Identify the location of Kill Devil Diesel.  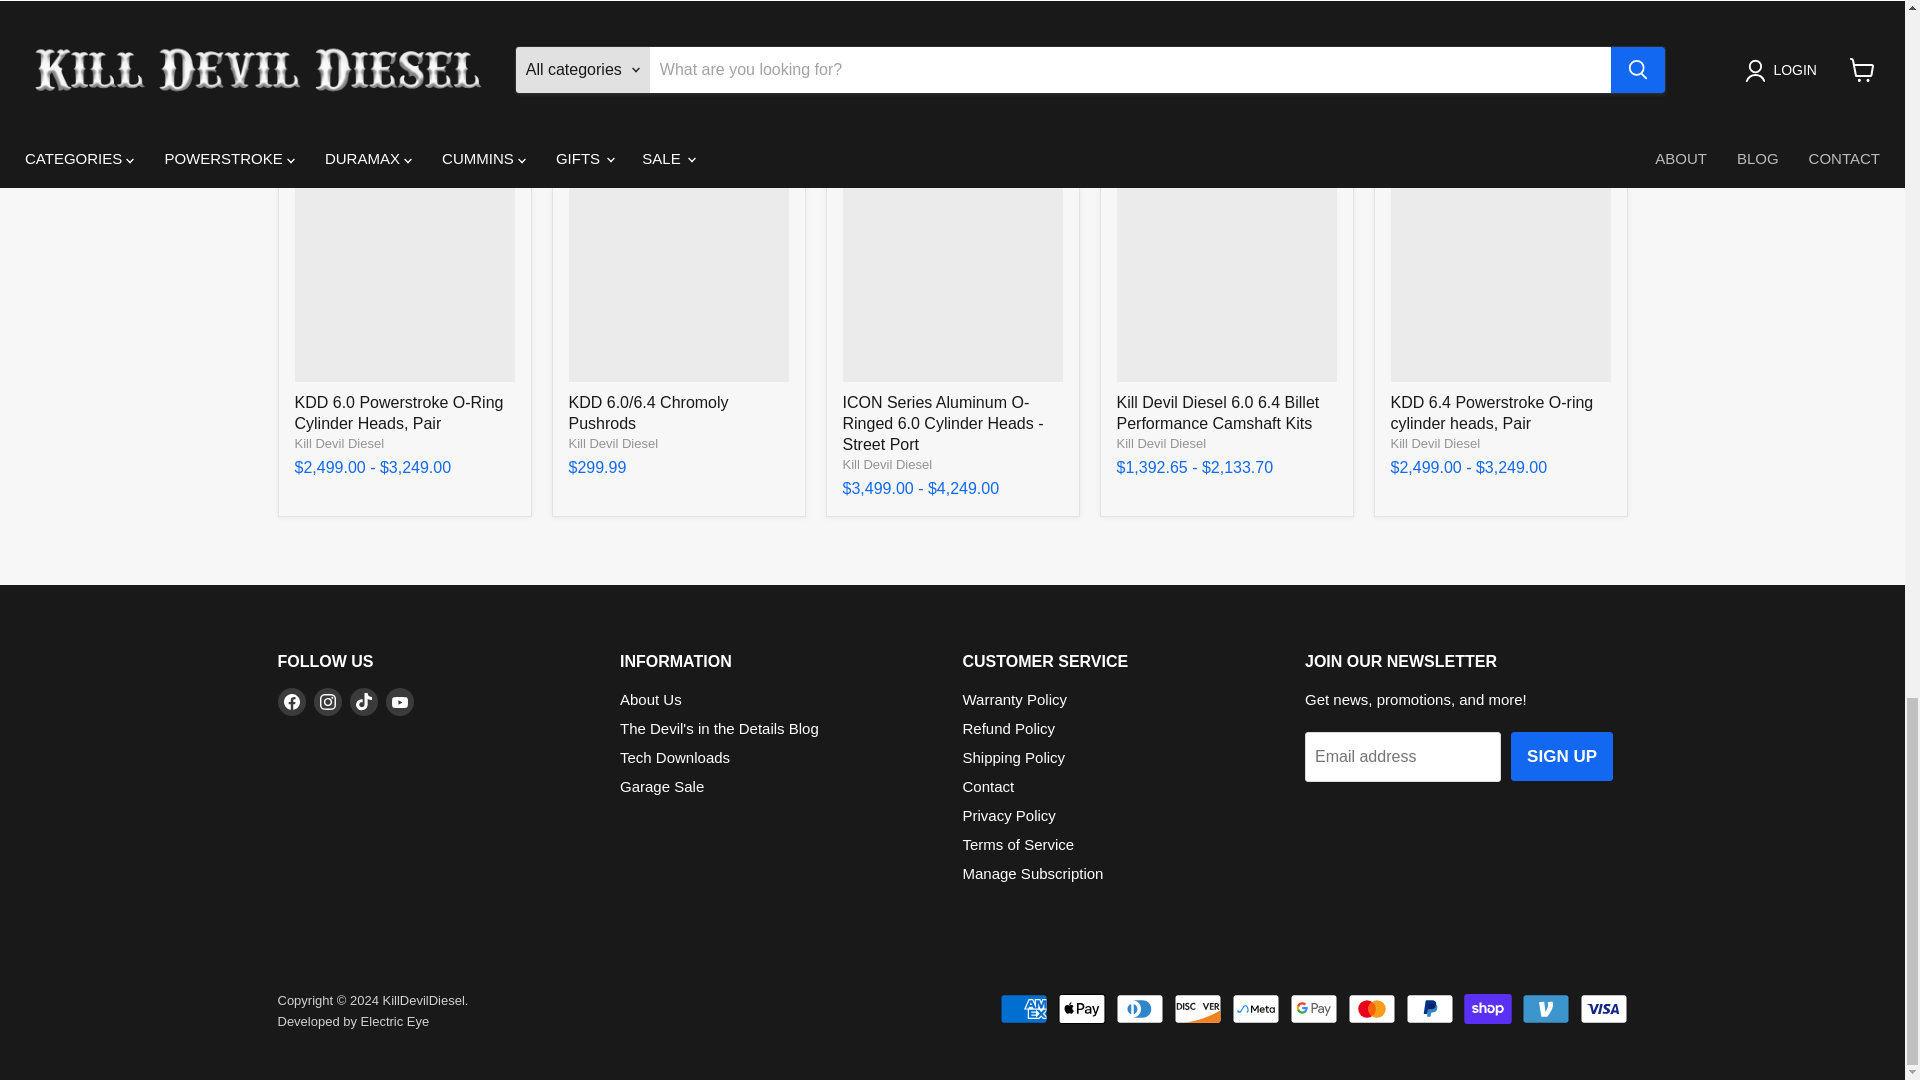
(886, 464).